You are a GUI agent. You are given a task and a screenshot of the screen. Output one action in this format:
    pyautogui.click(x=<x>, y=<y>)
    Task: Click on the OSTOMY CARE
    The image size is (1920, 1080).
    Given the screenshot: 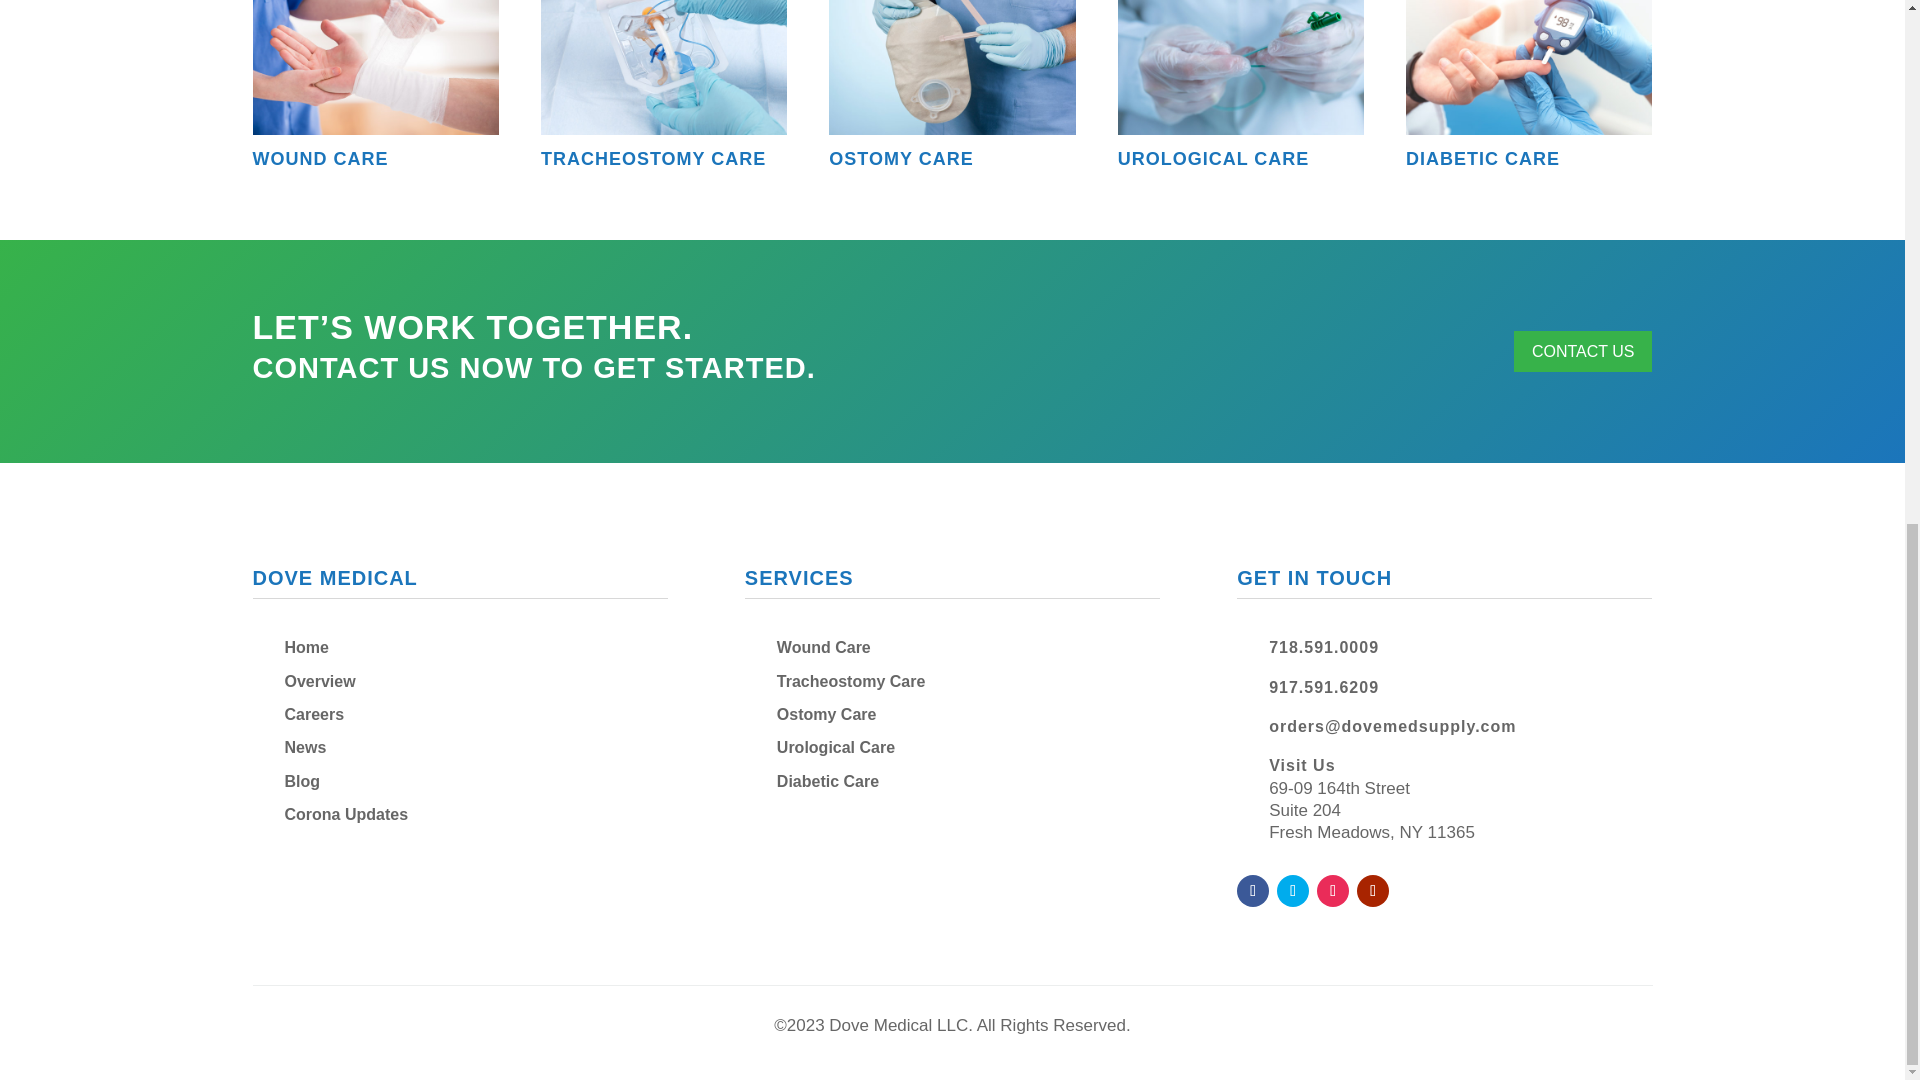 What is the action you would take?
    pyautogui.click(x=901, y=158)
    